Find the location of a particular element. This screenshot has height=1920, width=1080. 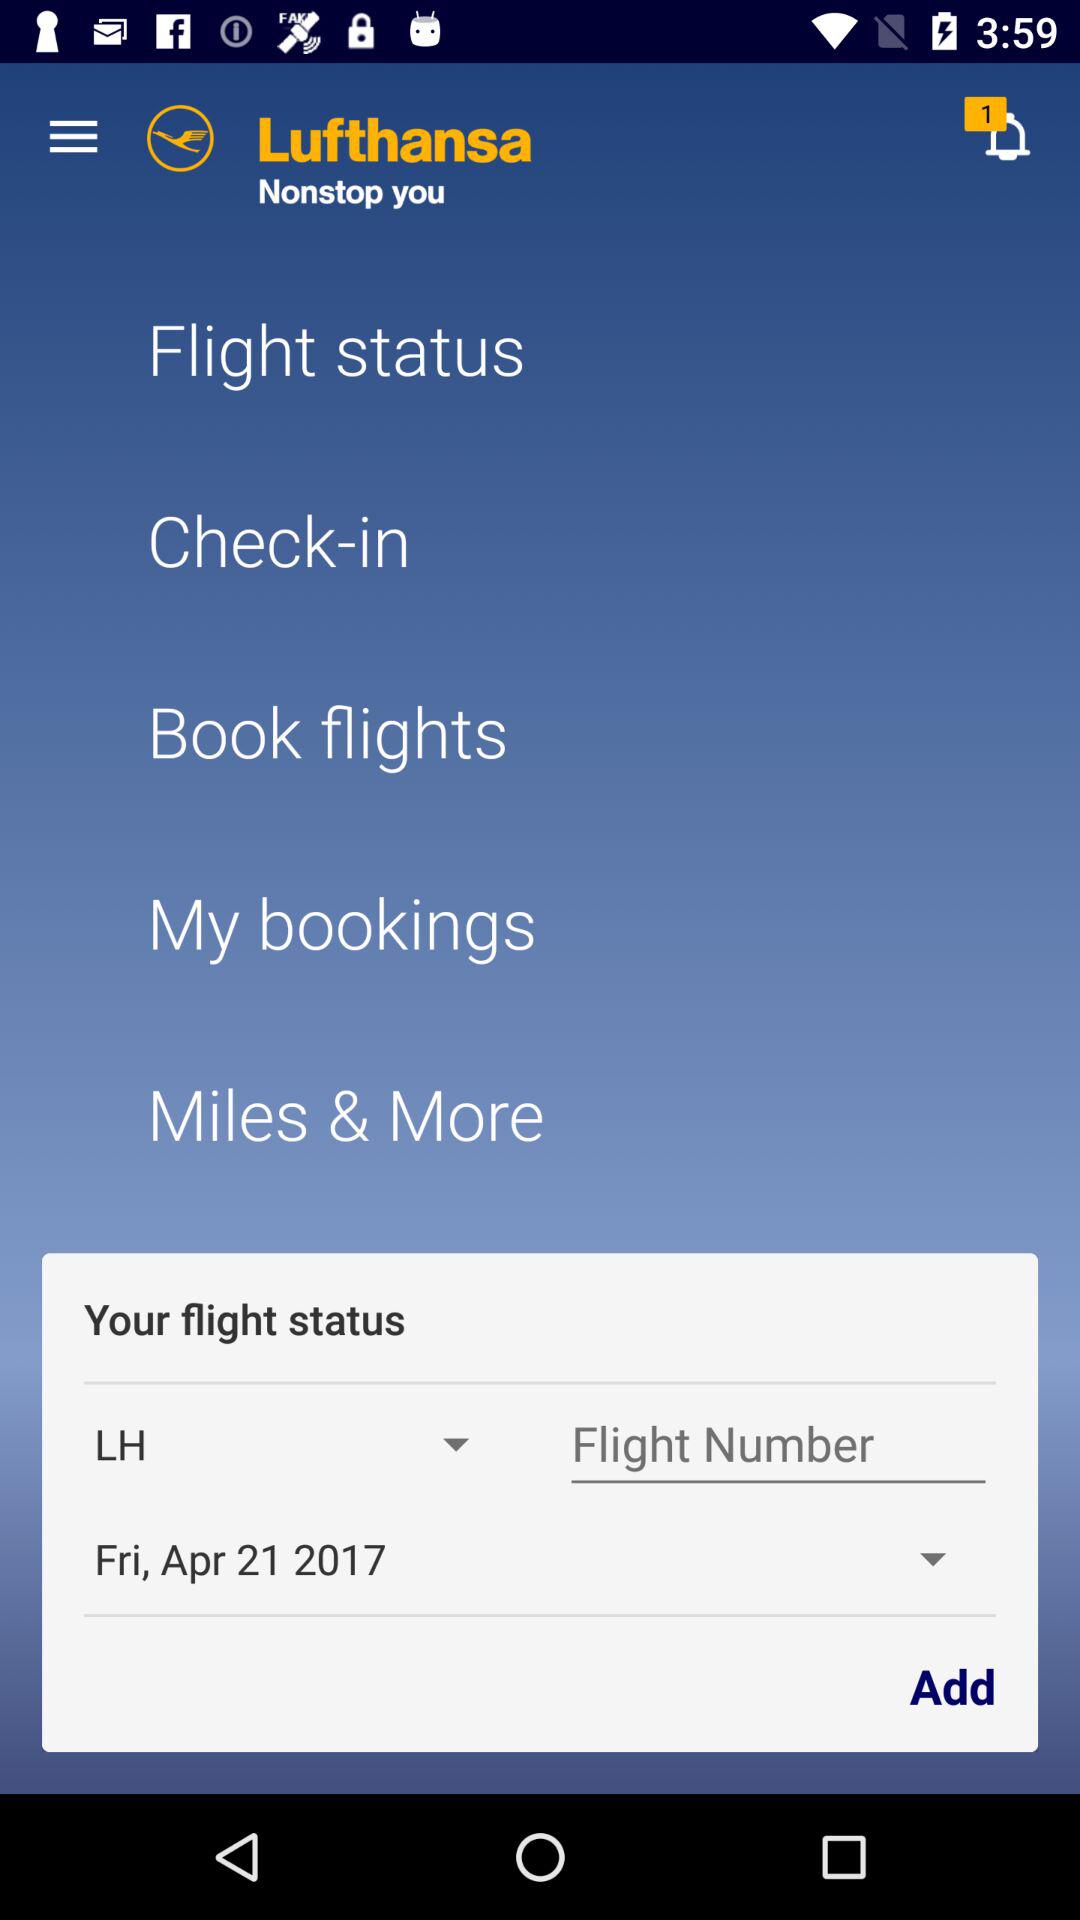

open the icon below my bookings is located at coordinates (539, 1114).